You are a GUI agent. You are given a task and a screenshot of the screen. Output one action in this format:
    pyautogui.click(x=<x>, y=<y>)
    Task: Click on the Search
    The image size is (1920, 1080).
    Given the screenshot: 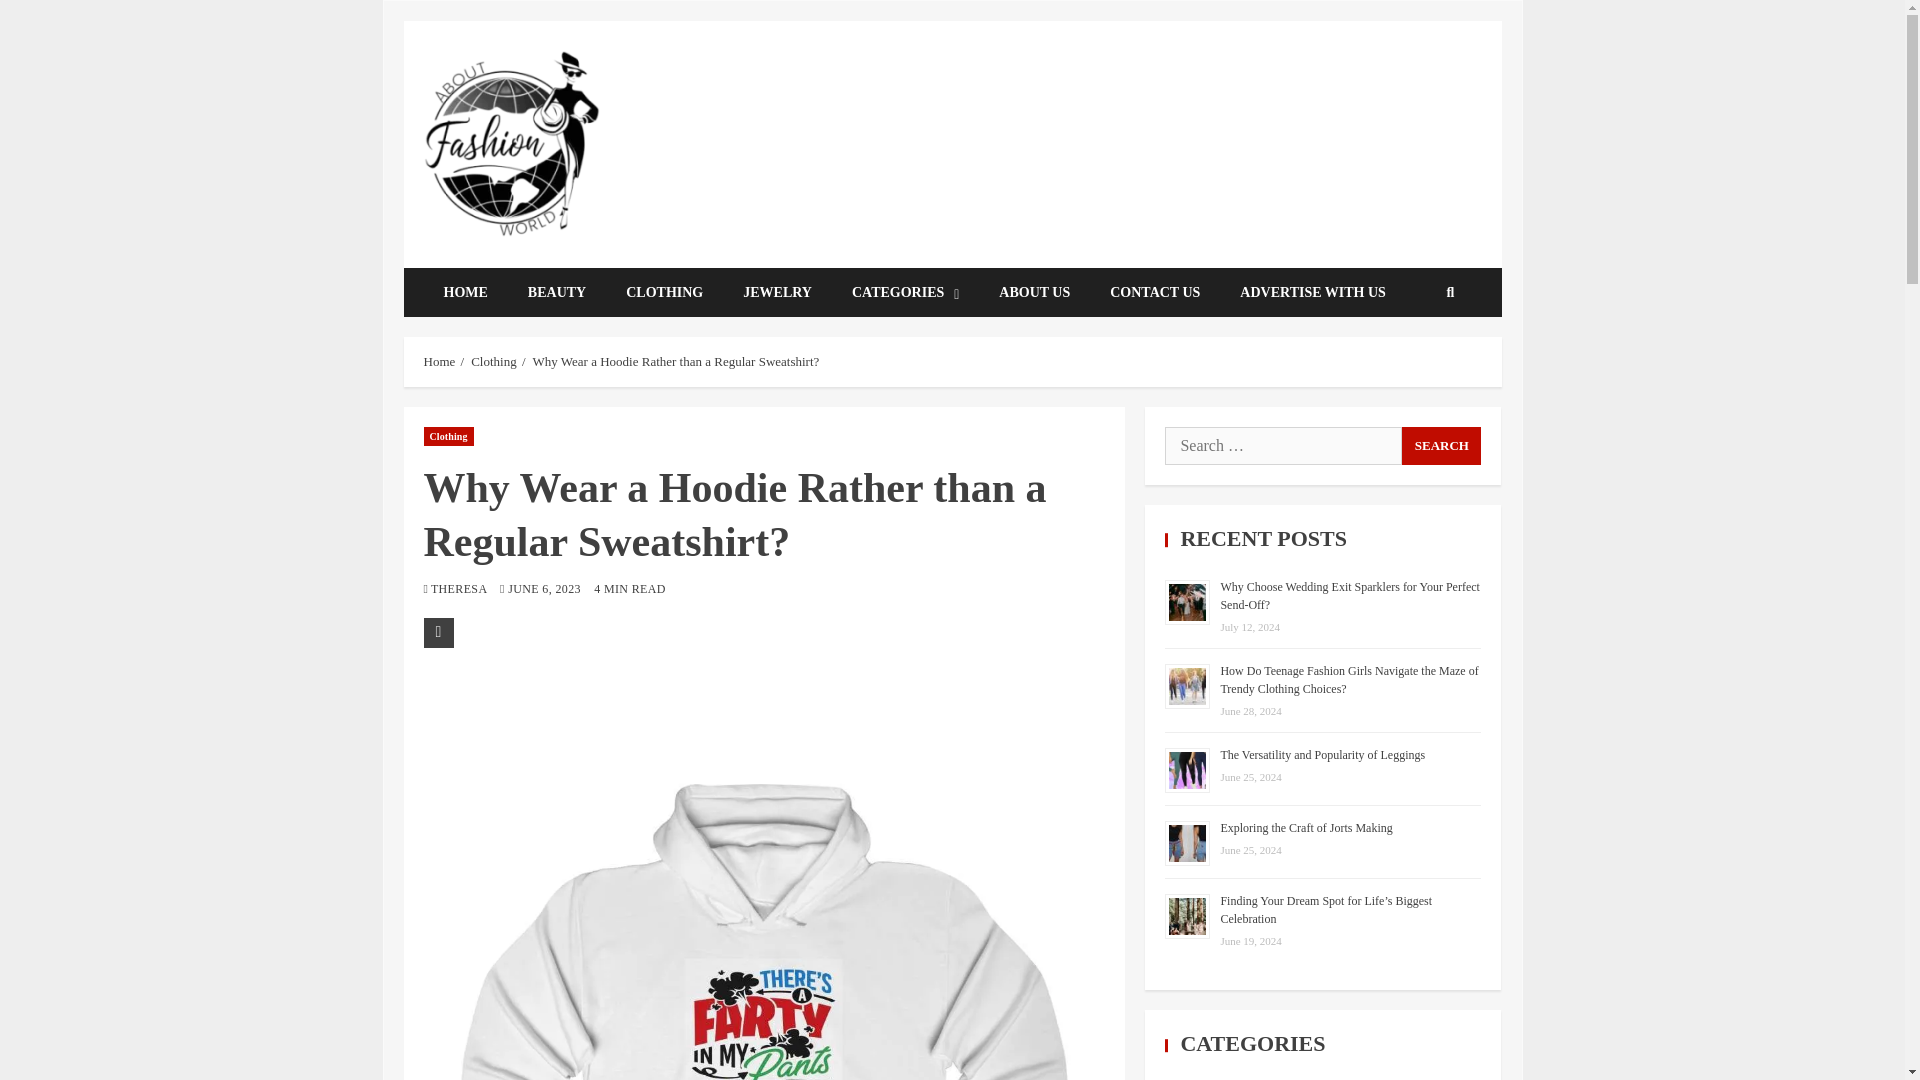 What is the action you would take?
    pyautogui.click(x=1420, y=352)
    